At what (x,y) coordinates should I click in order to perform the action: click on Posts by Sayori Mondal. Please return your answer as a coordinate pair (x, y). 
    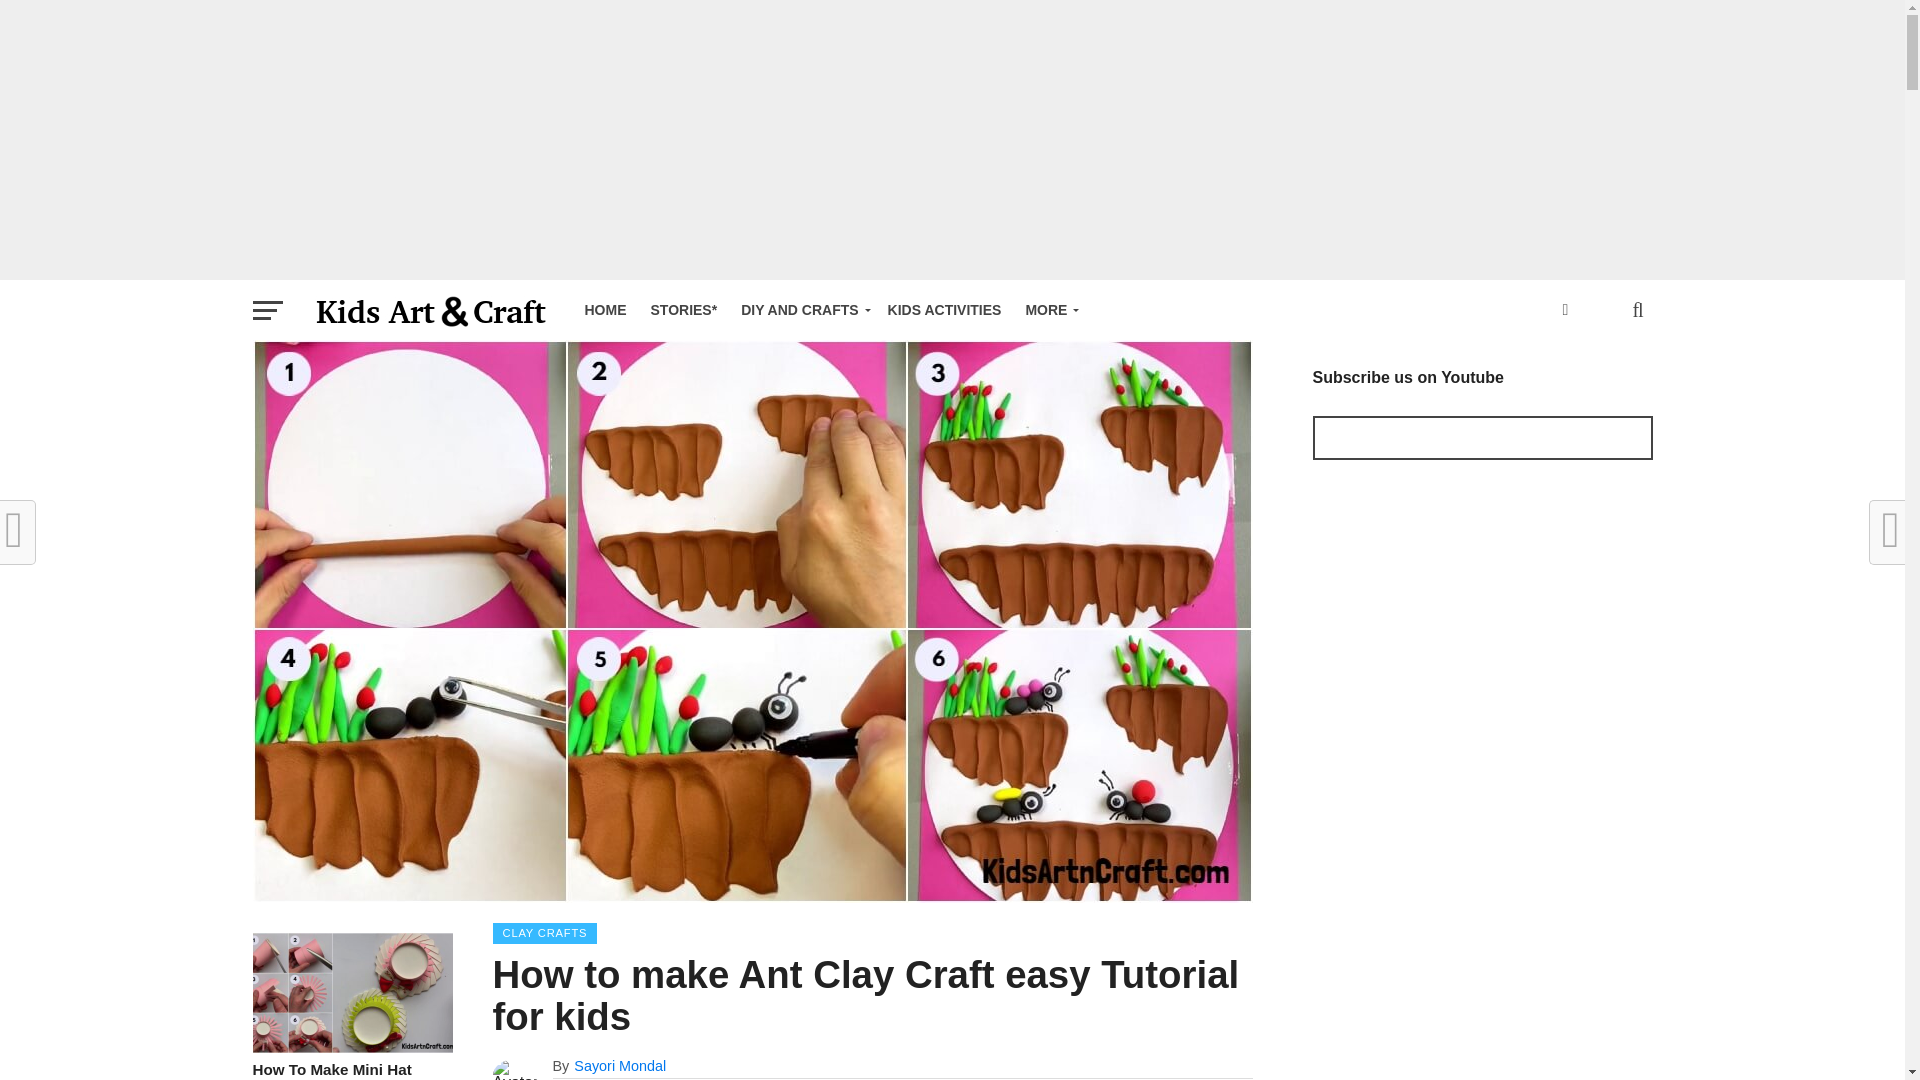
    Looking at the image, I should click on (620, 1066).